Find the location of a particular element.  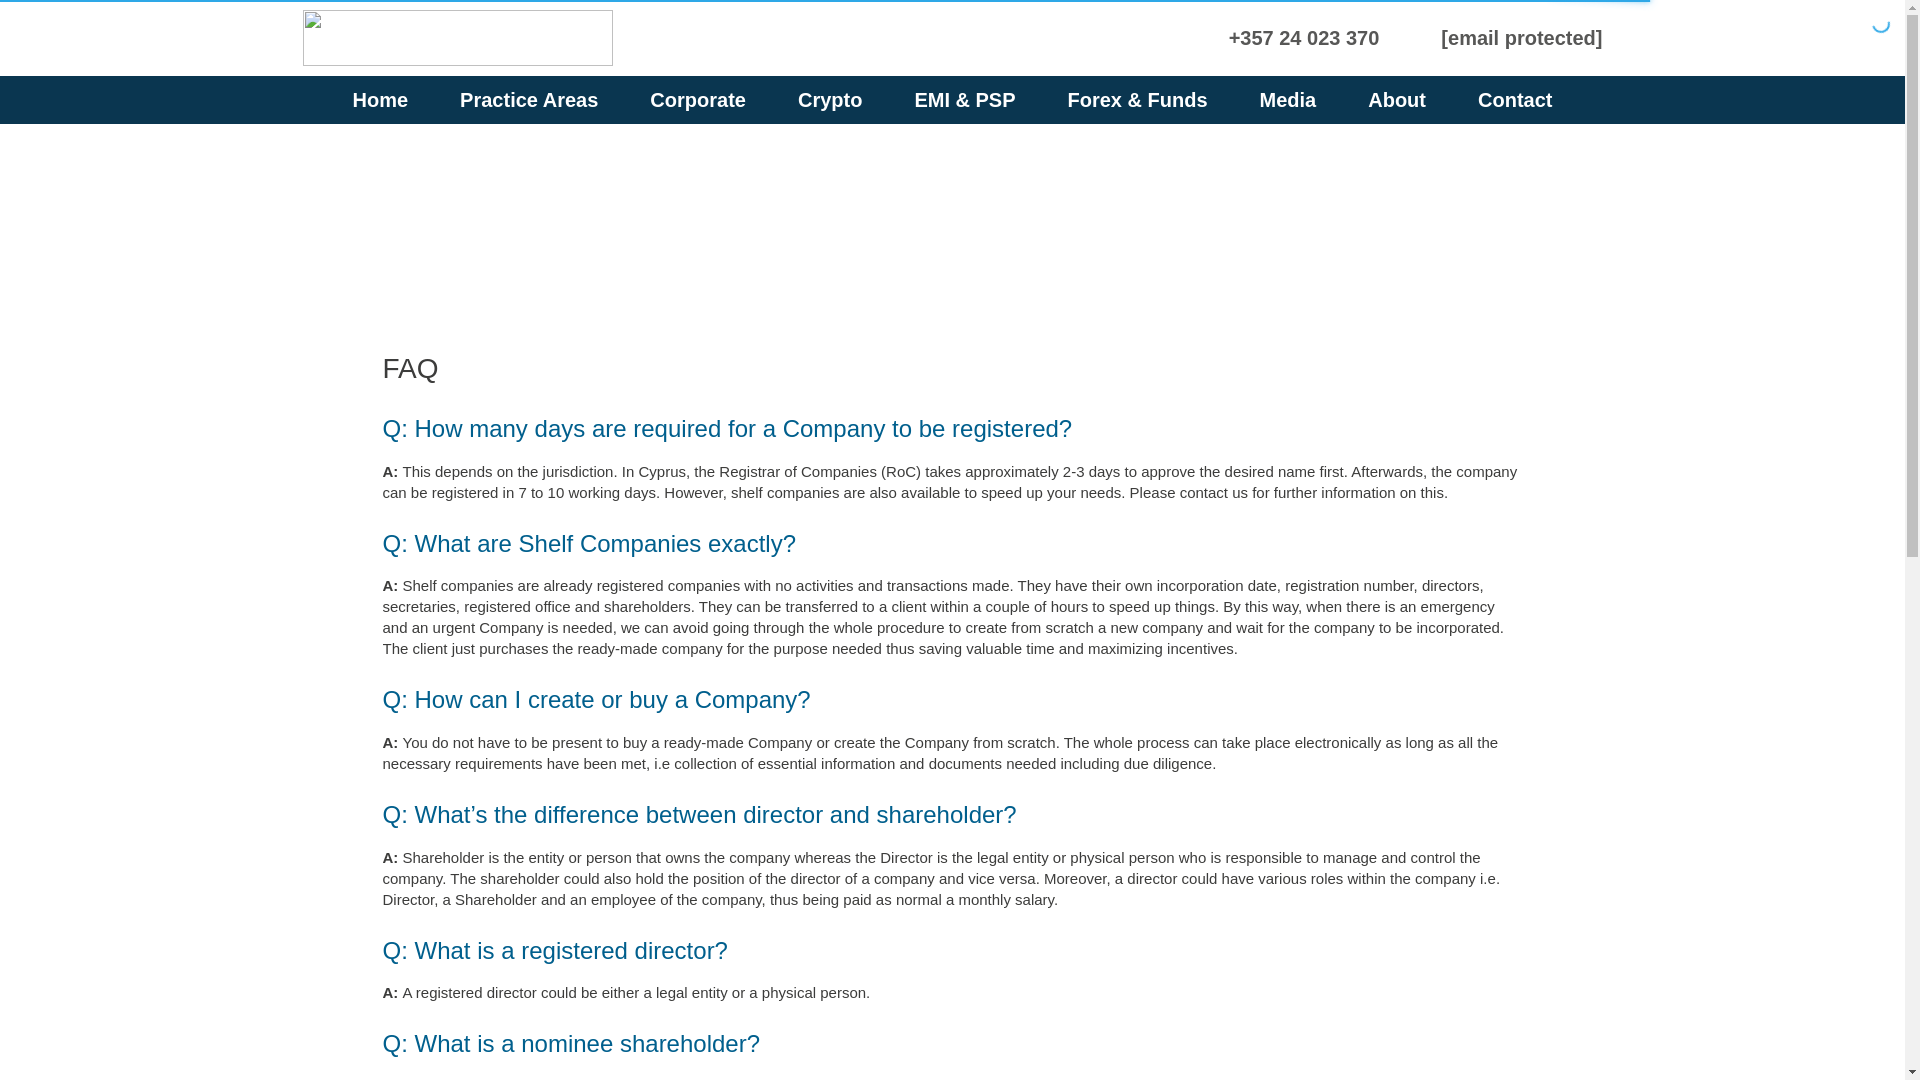

Opinion Letter for High-Risk Projects is located at coordinates (594, 164).